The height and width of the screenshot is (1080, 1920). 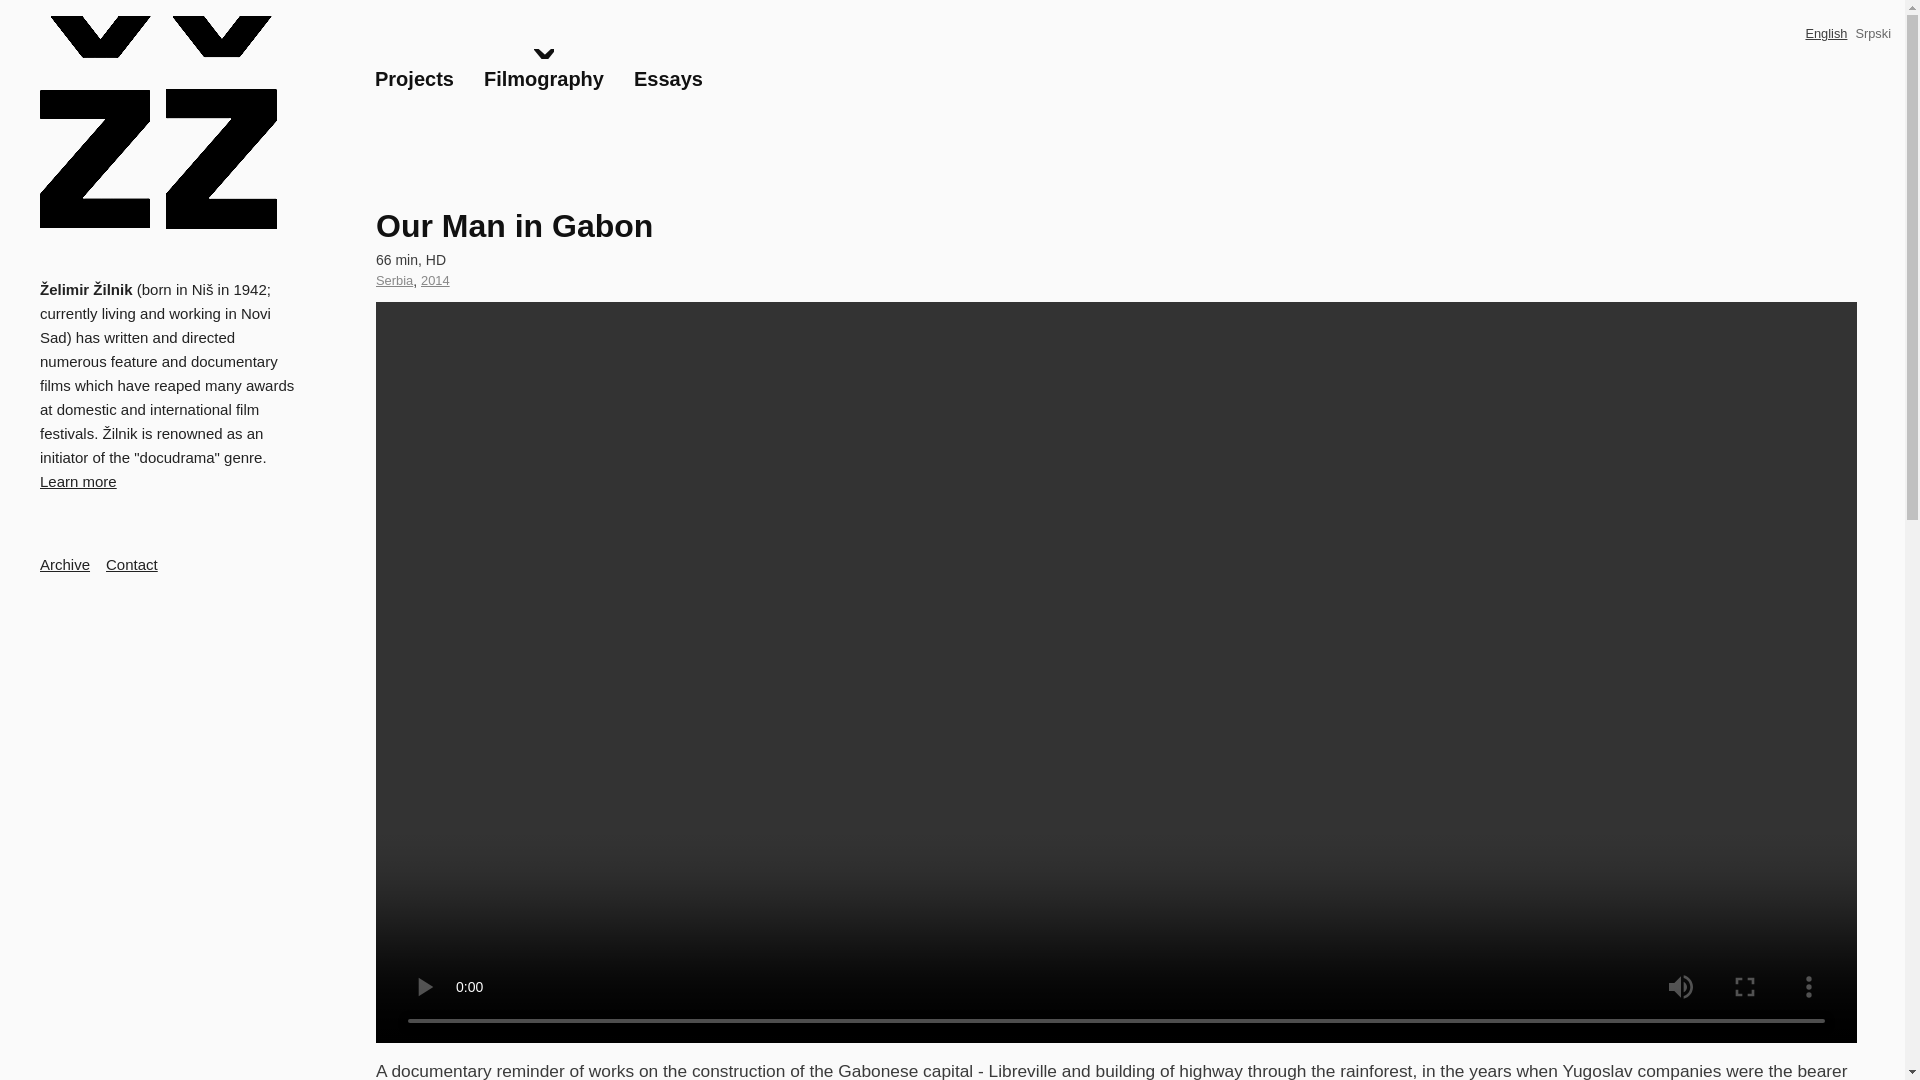 I want to click on Srpski, so click(x=394, y=281).